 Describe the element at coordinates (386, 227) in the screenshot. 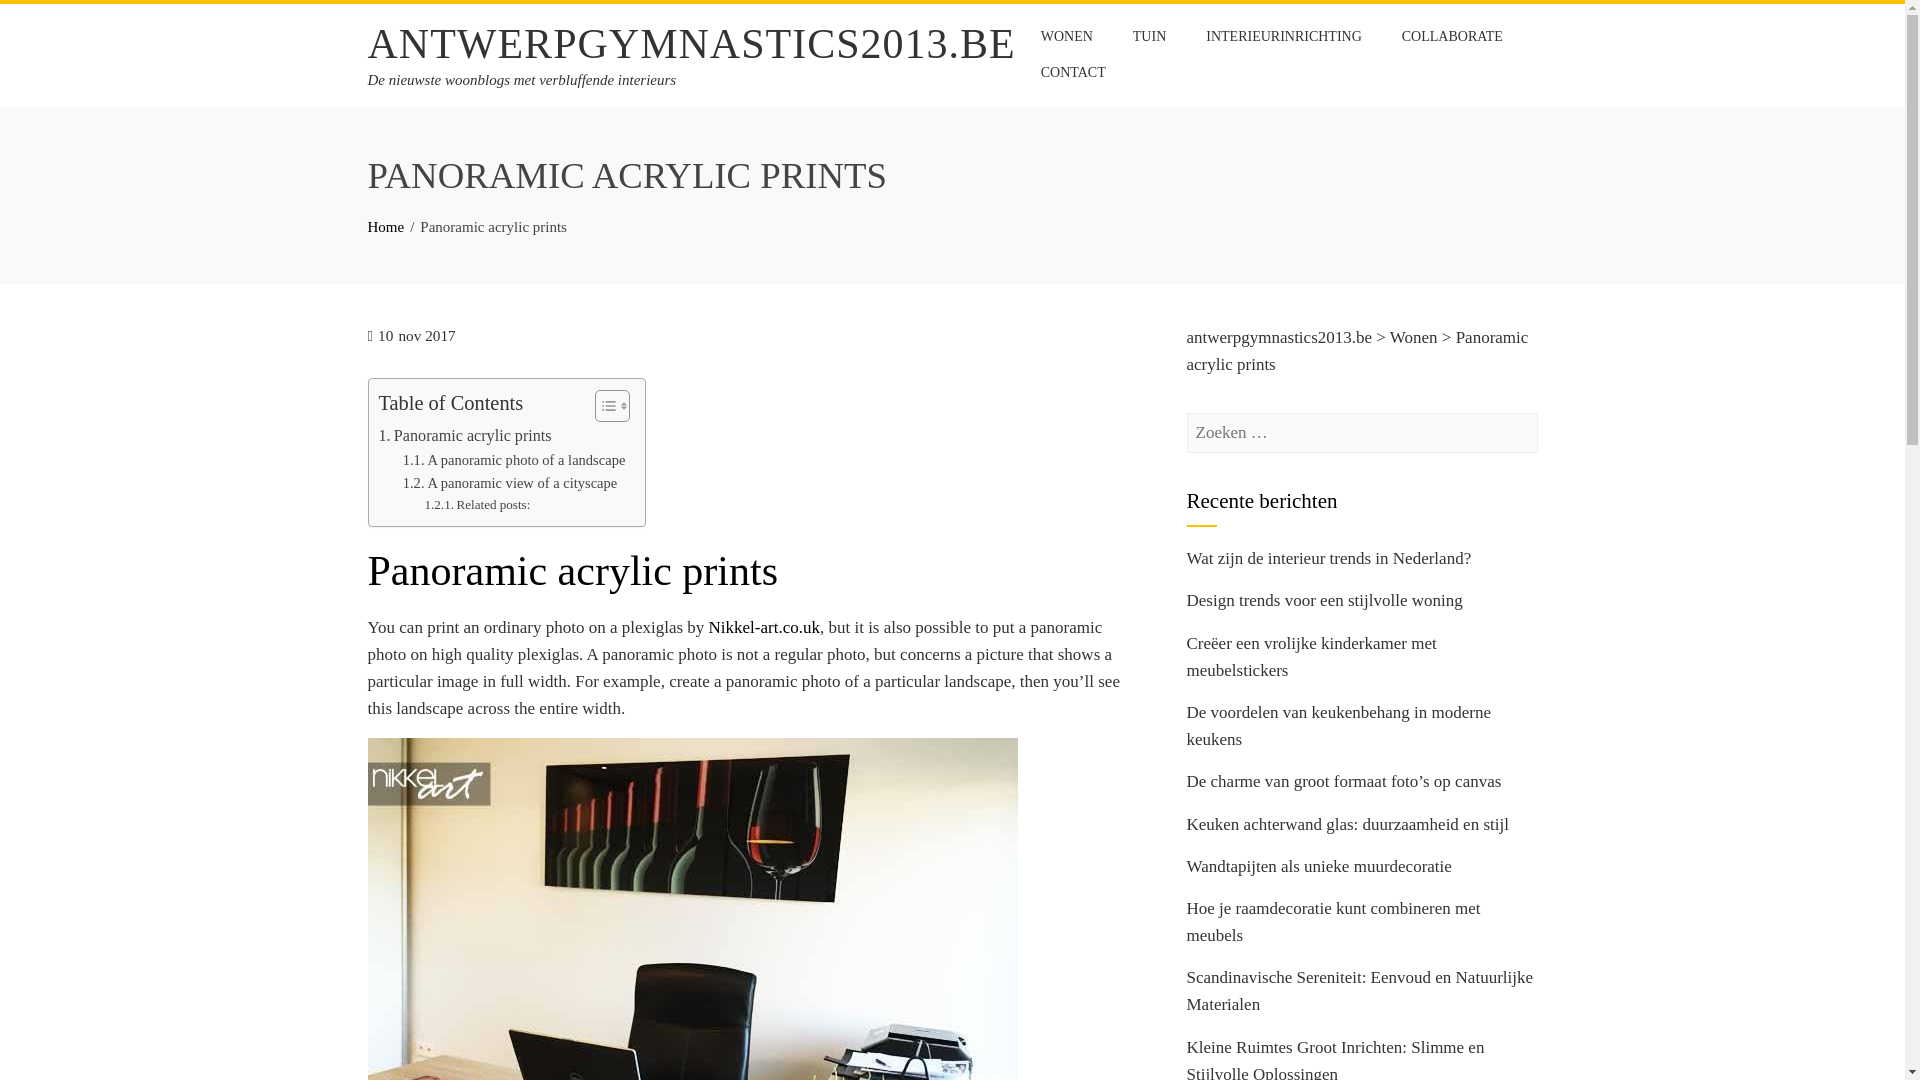

I see `Home` at that location.